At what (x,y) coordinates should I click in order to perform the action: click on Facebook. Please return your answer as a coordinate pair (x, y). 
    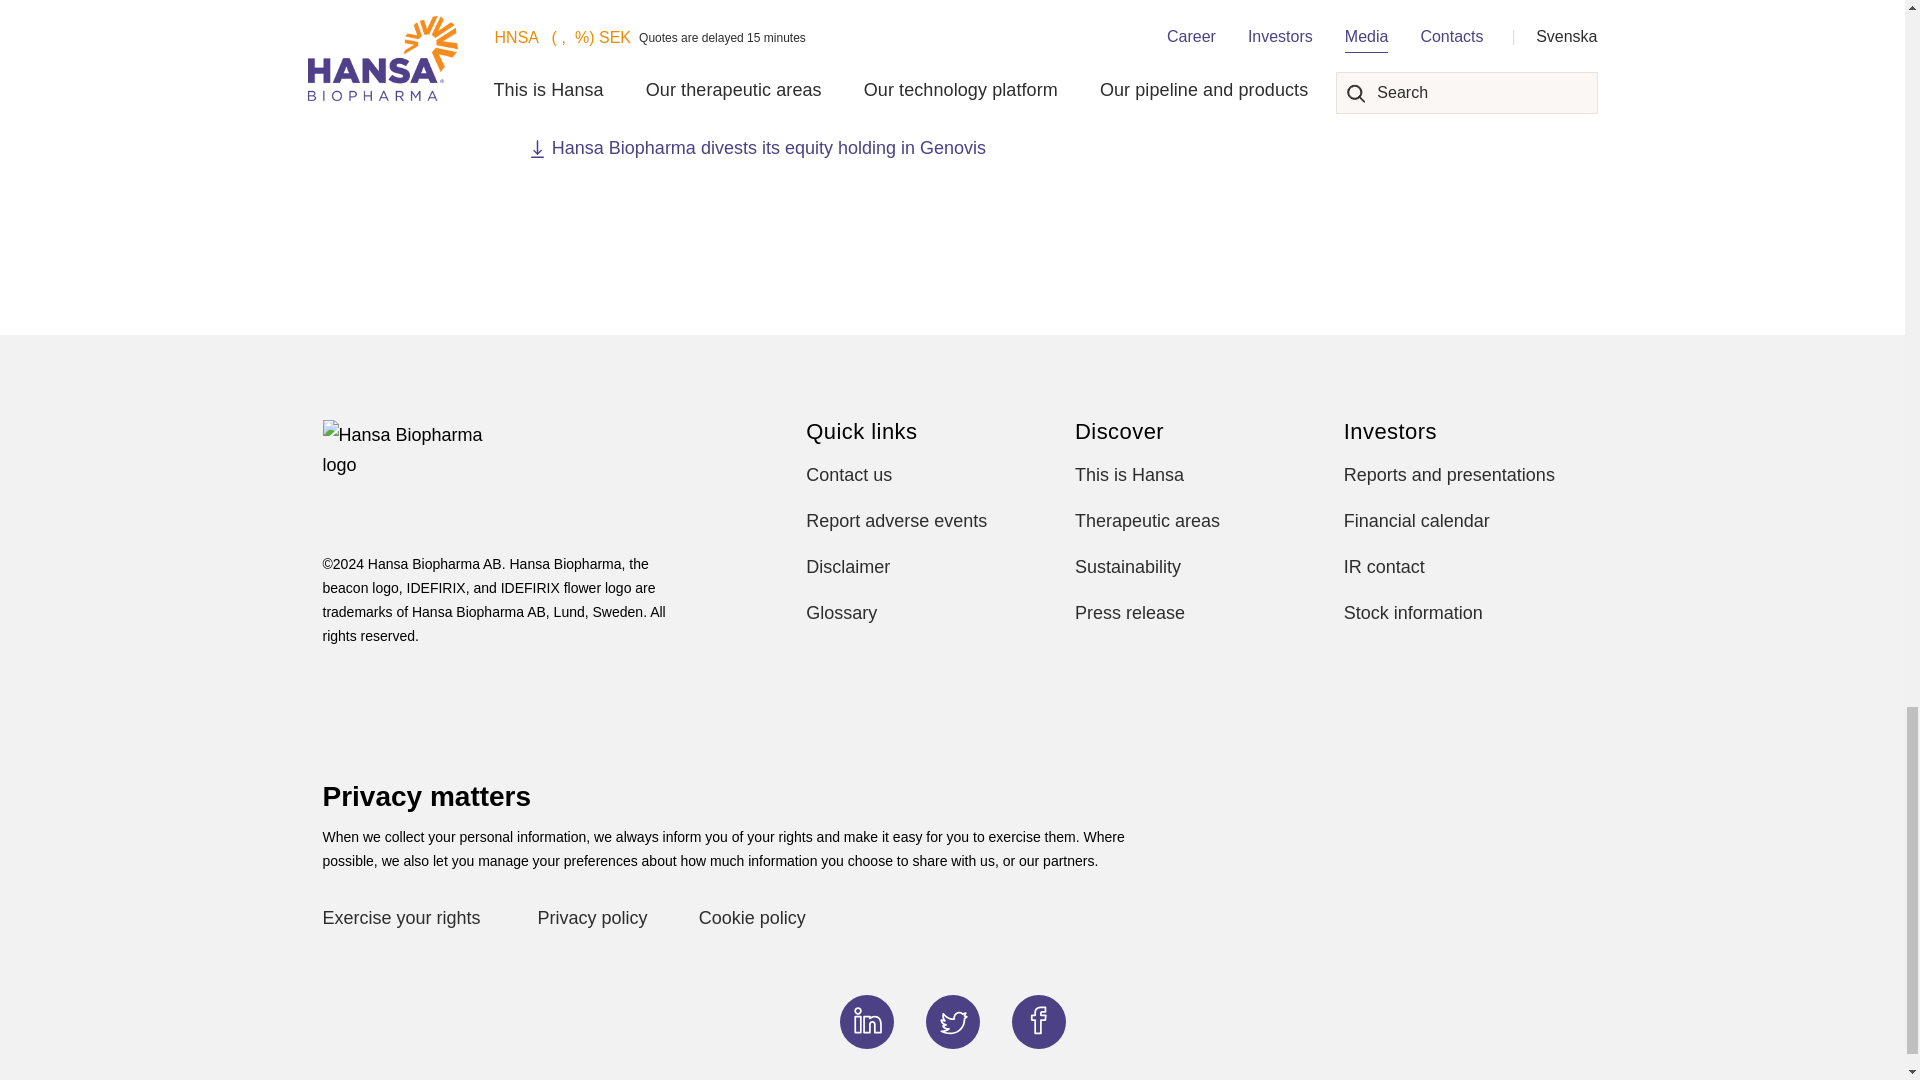
    Looking at the image, I should click on (1038, 1020).